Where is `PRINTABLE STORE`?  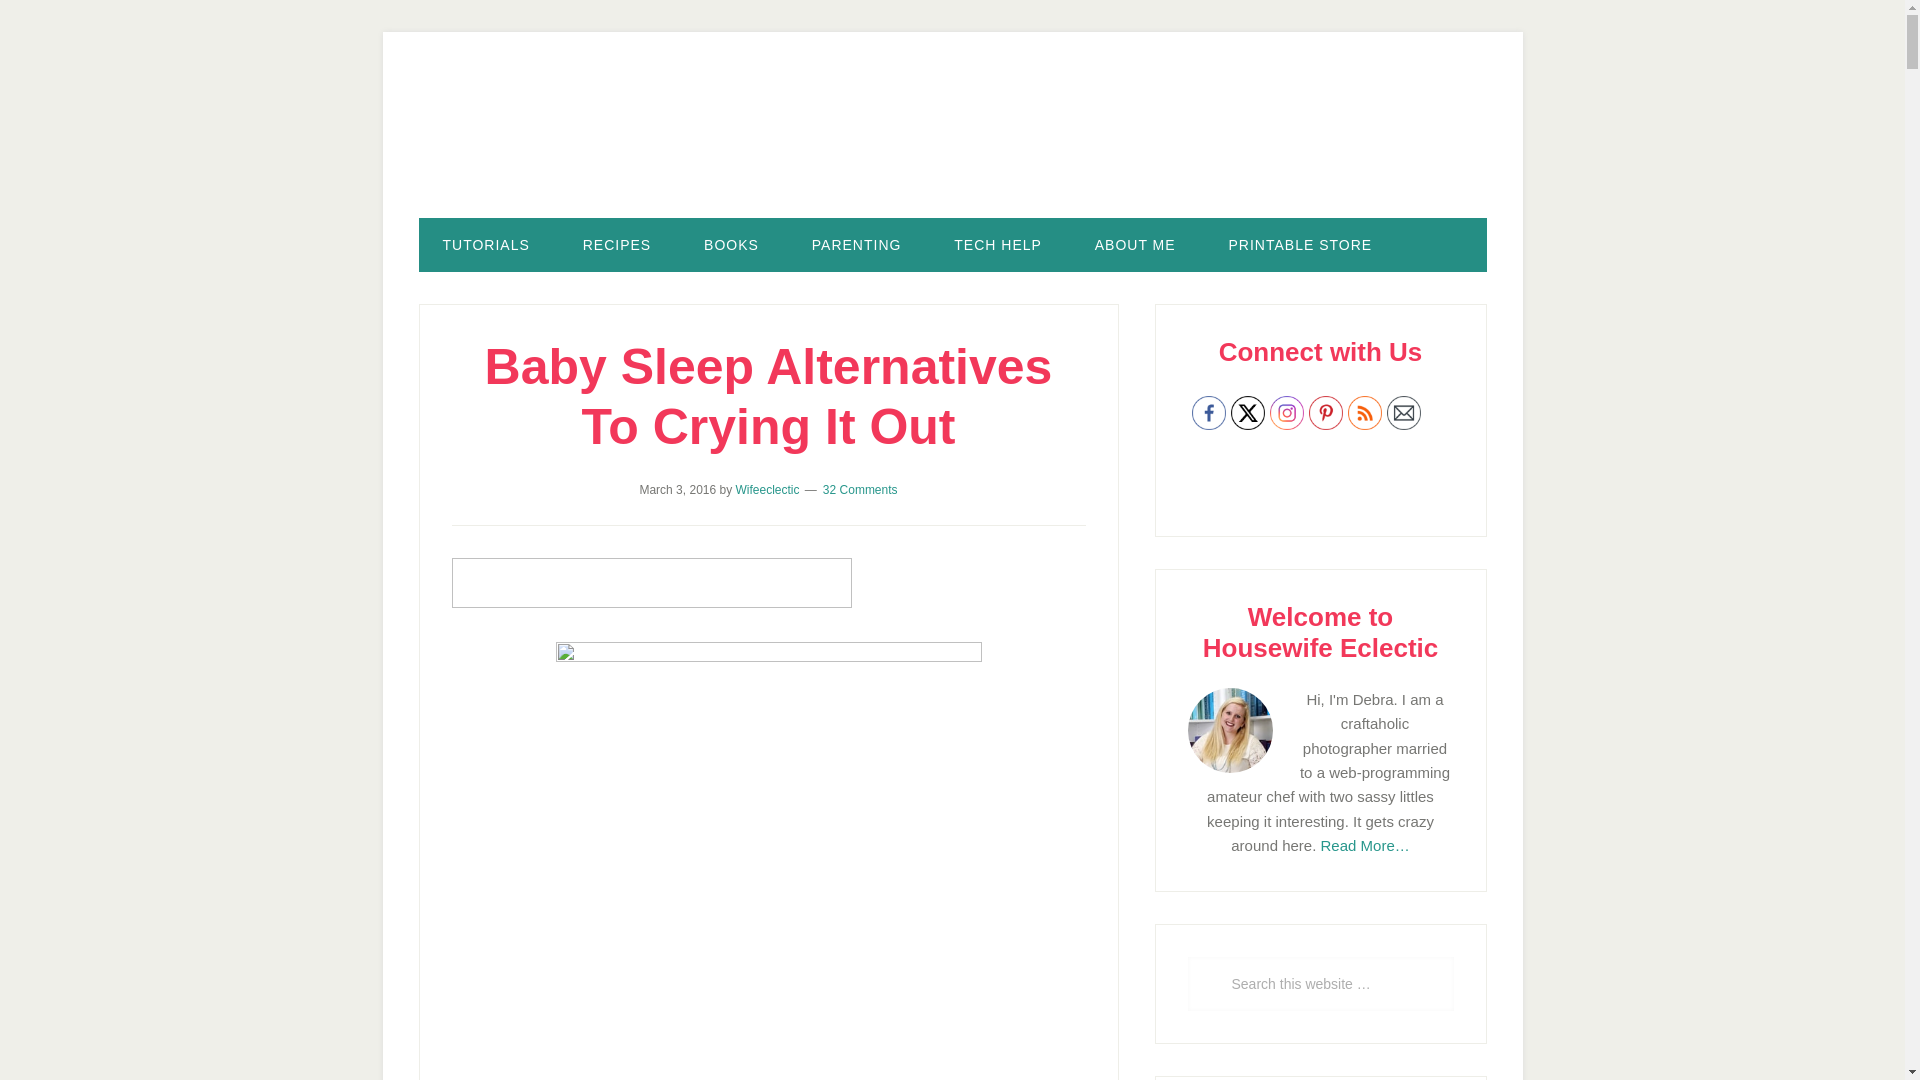
PRINTABLE STORE is located at coordinates (1301, 245).